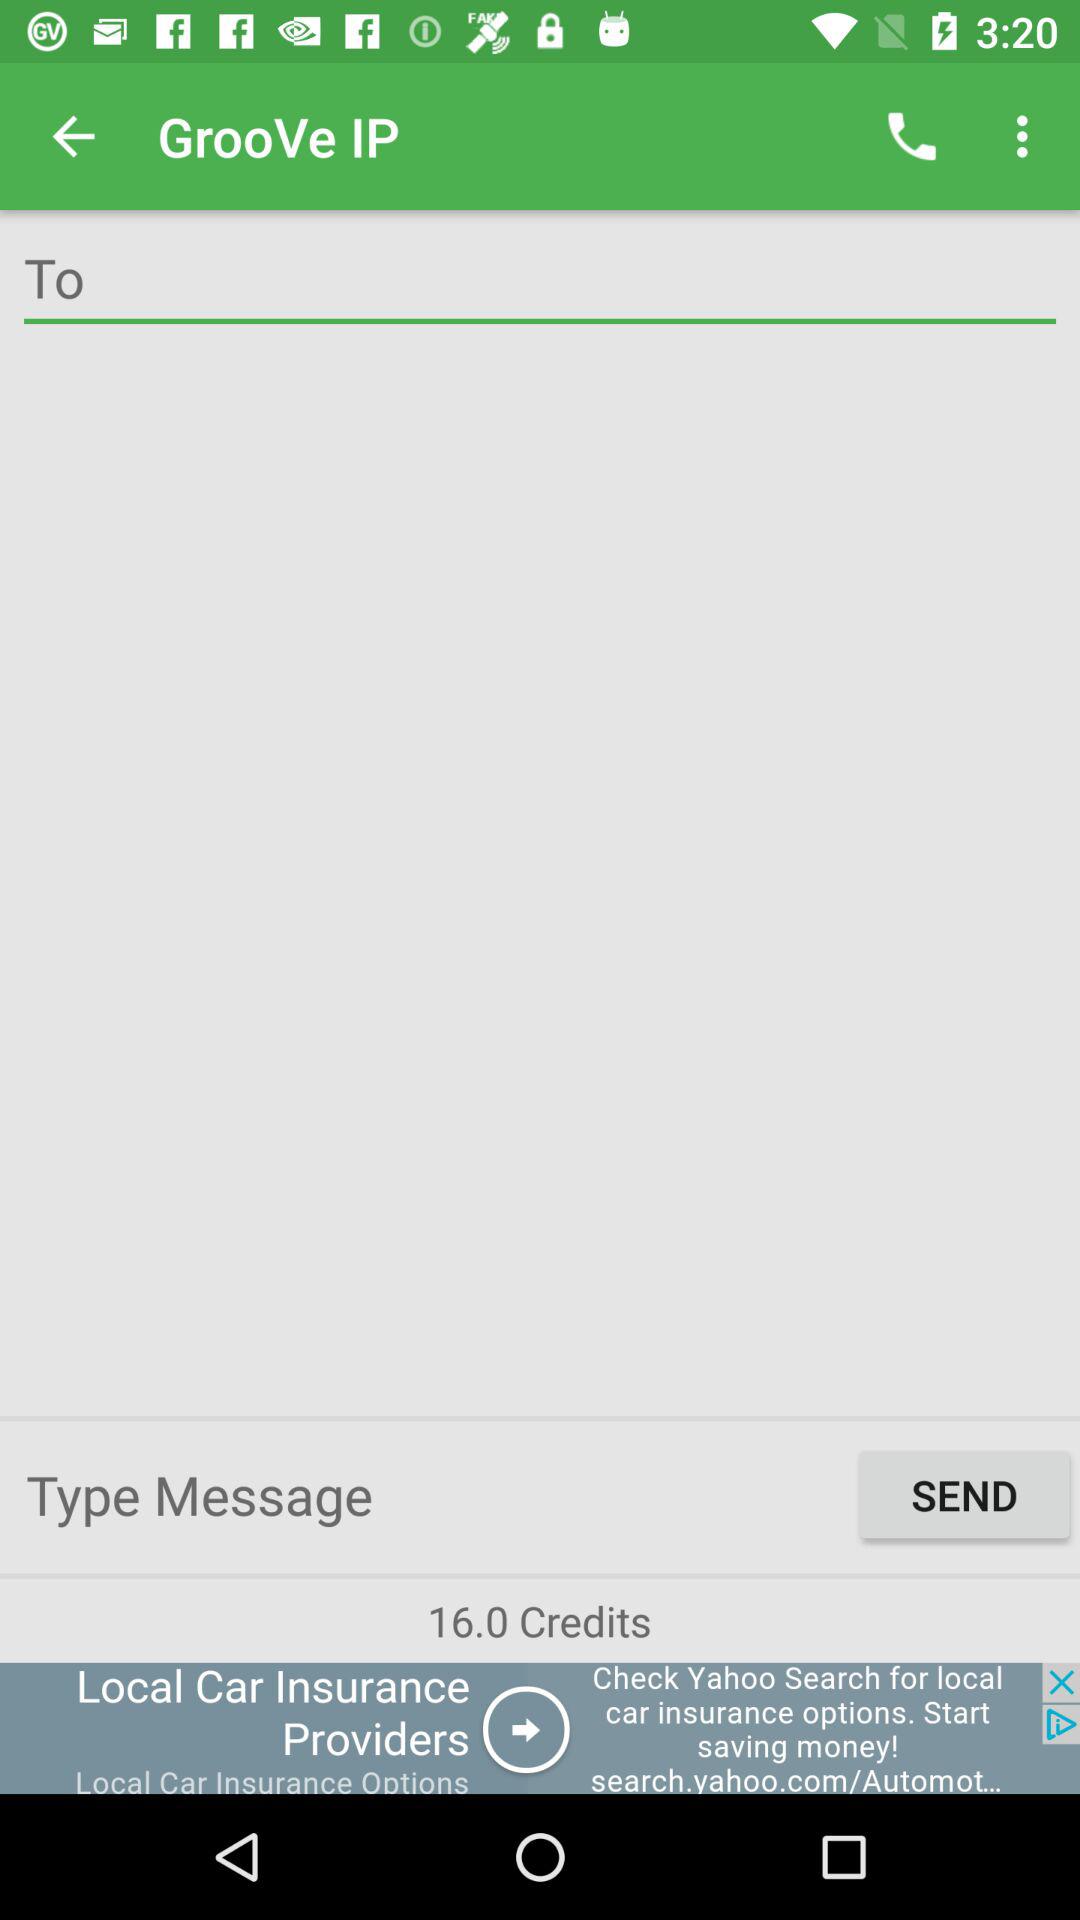 This screenshot has width=1080, height=1920. I want to click on enter into search, so click(540, 282).